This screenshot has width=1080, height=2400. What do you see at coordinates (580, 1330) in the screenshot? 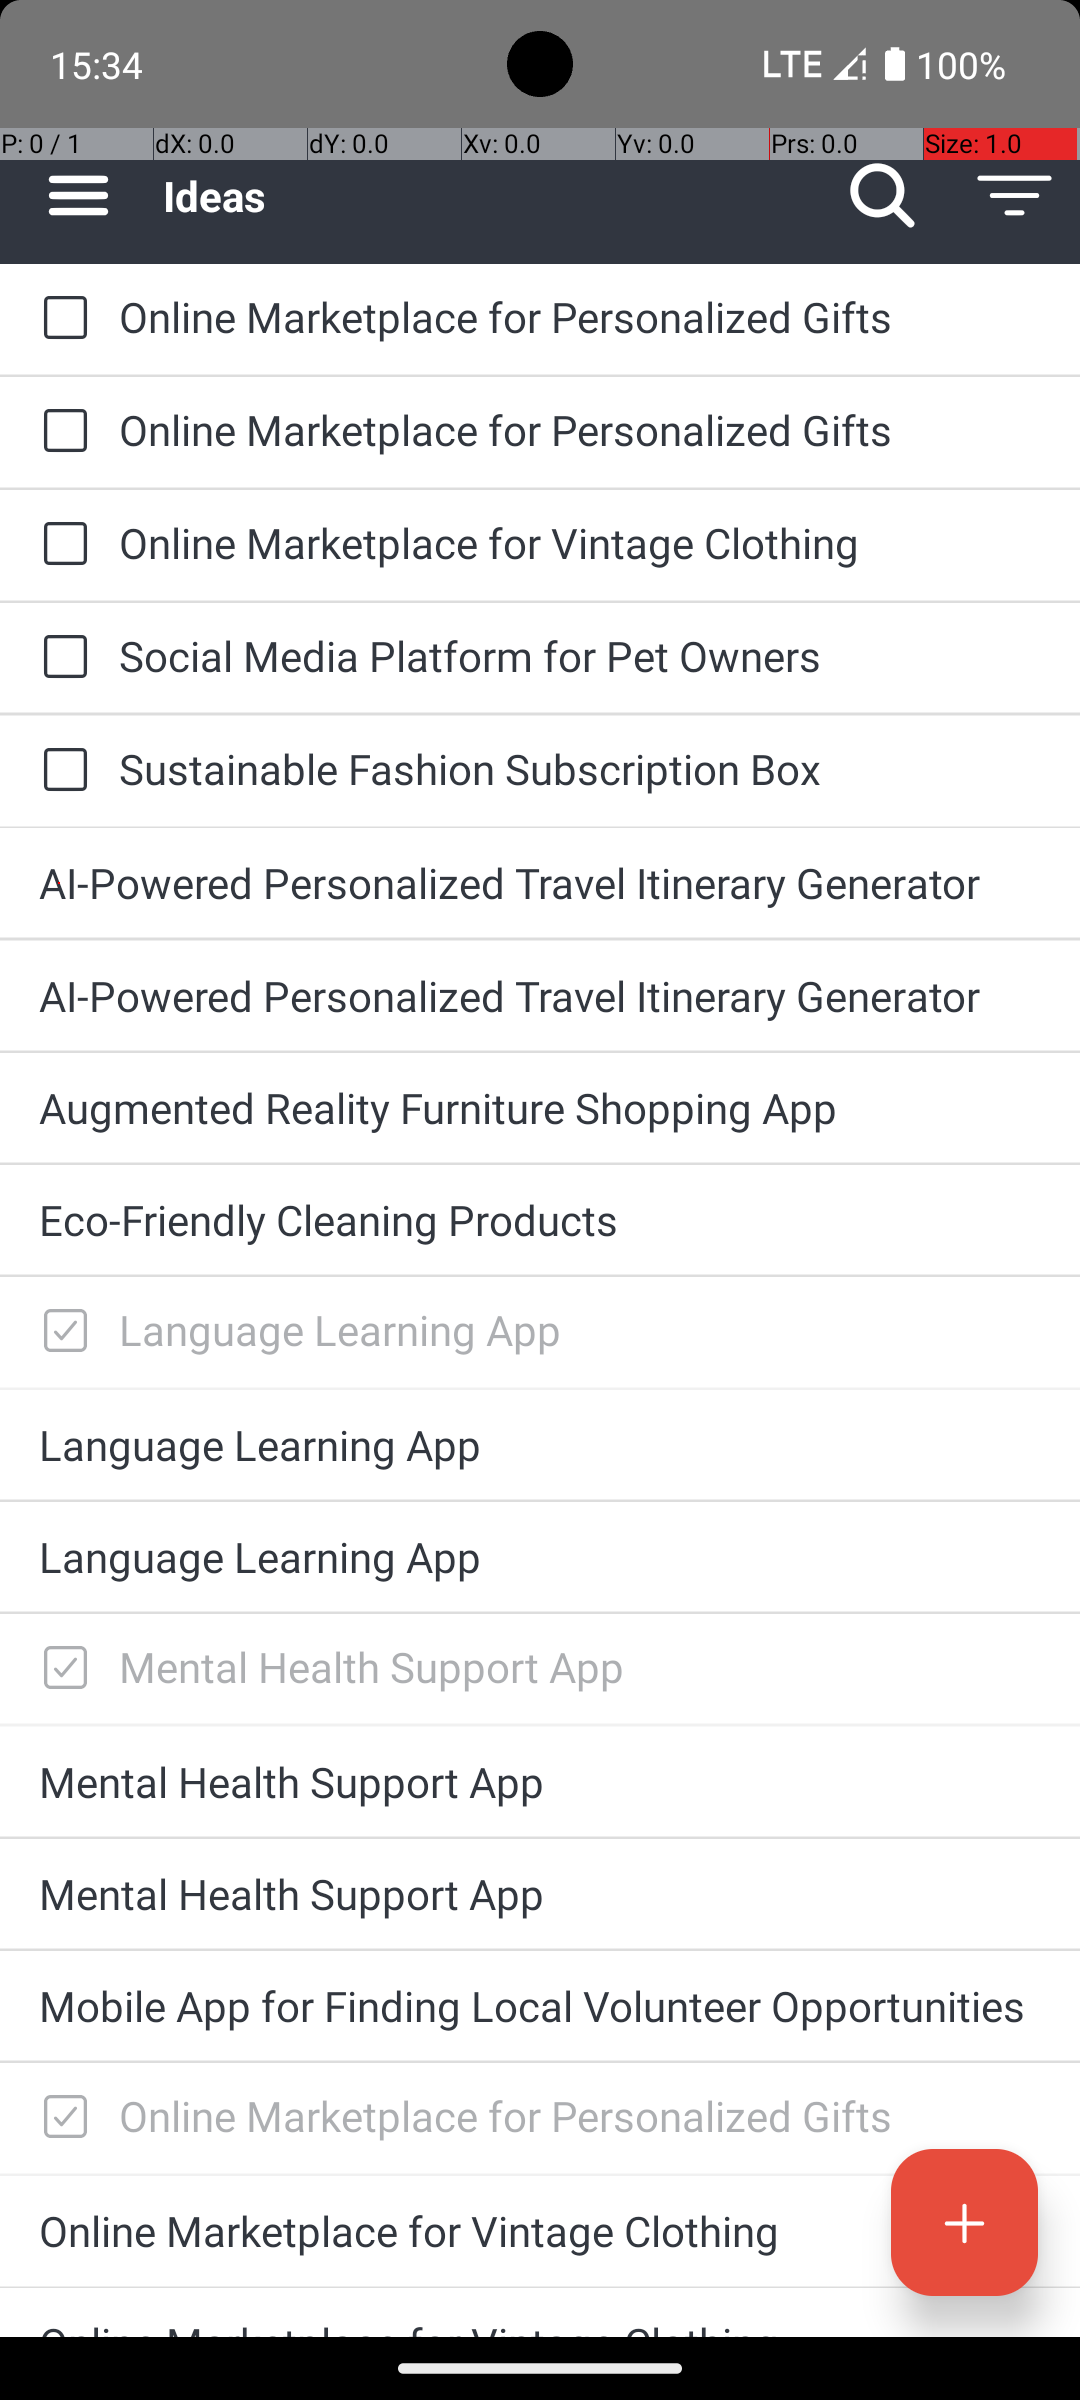
I see `Language Learning App` at bounding box center [580, 1330].